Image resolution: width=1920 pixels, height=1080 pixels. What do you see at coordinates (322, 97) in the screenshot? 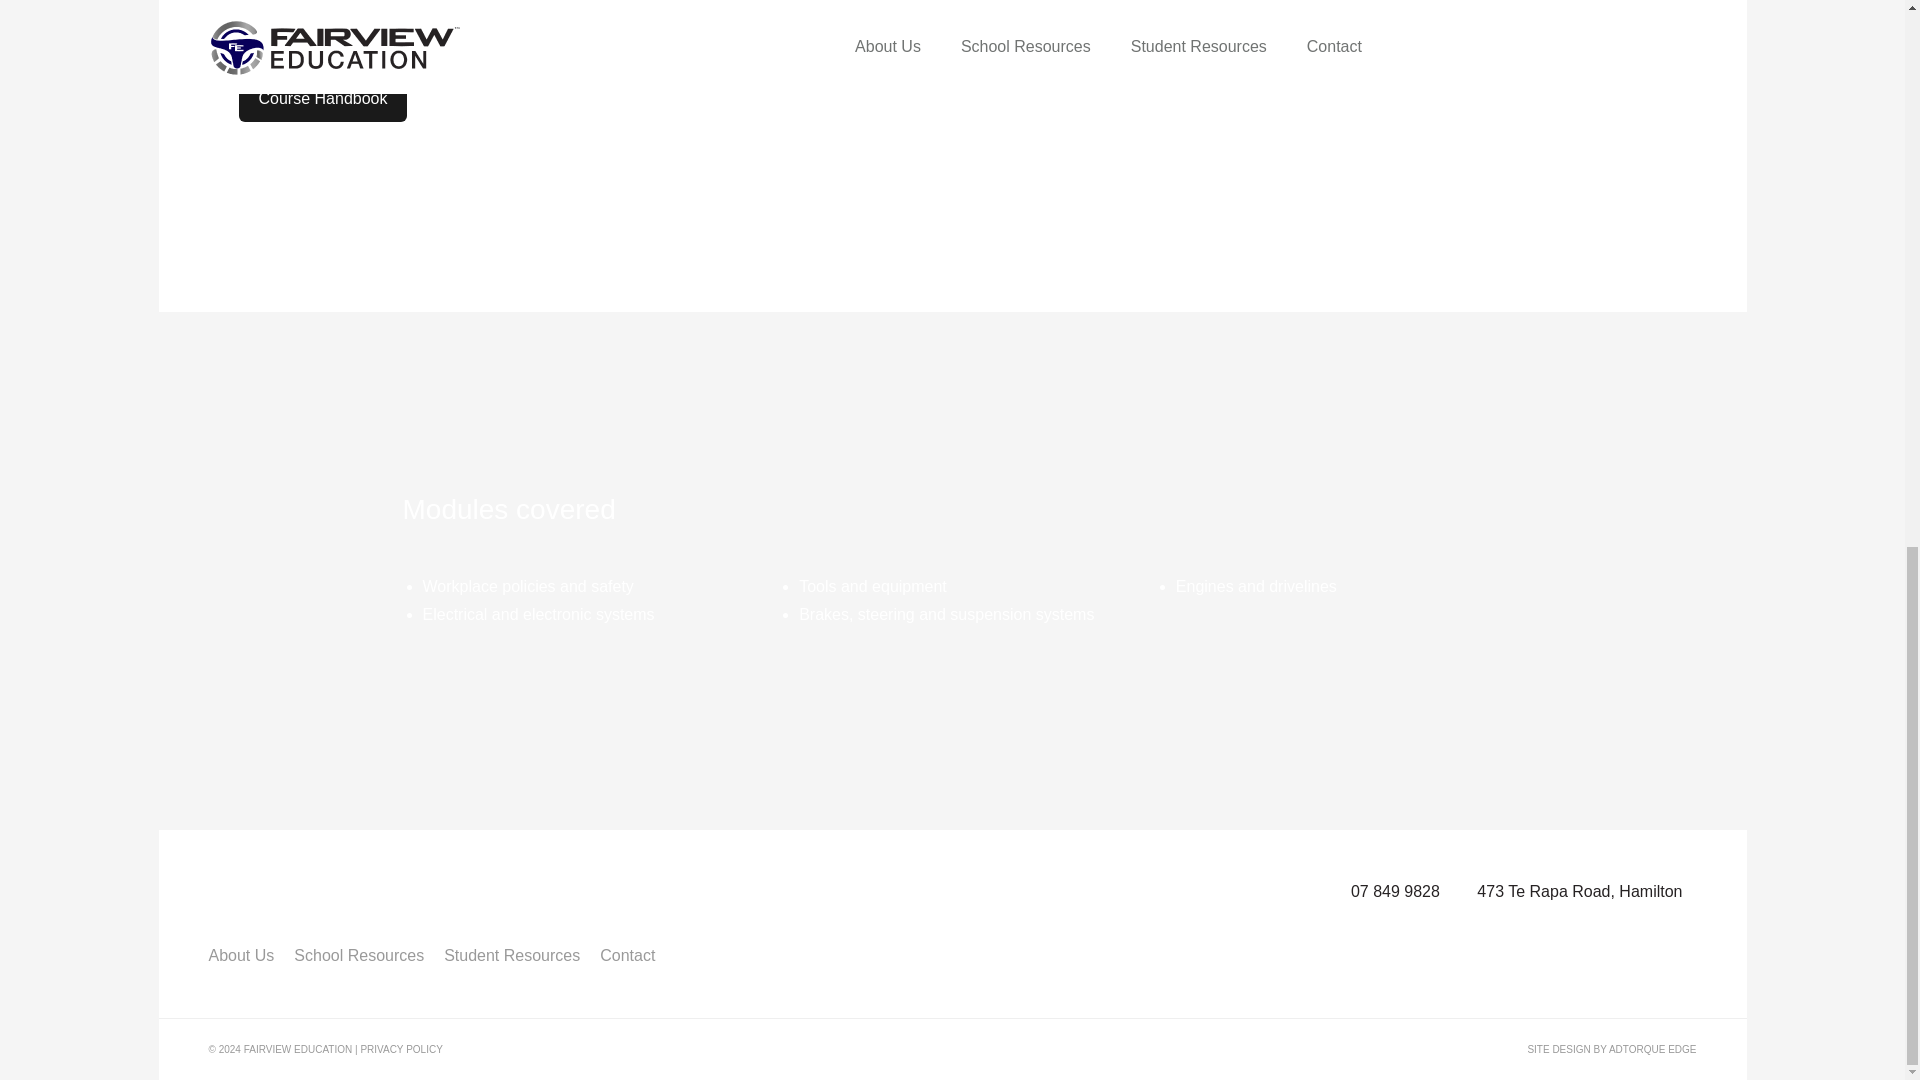
I see `Course Handbook` at bounding box center [322, 97].